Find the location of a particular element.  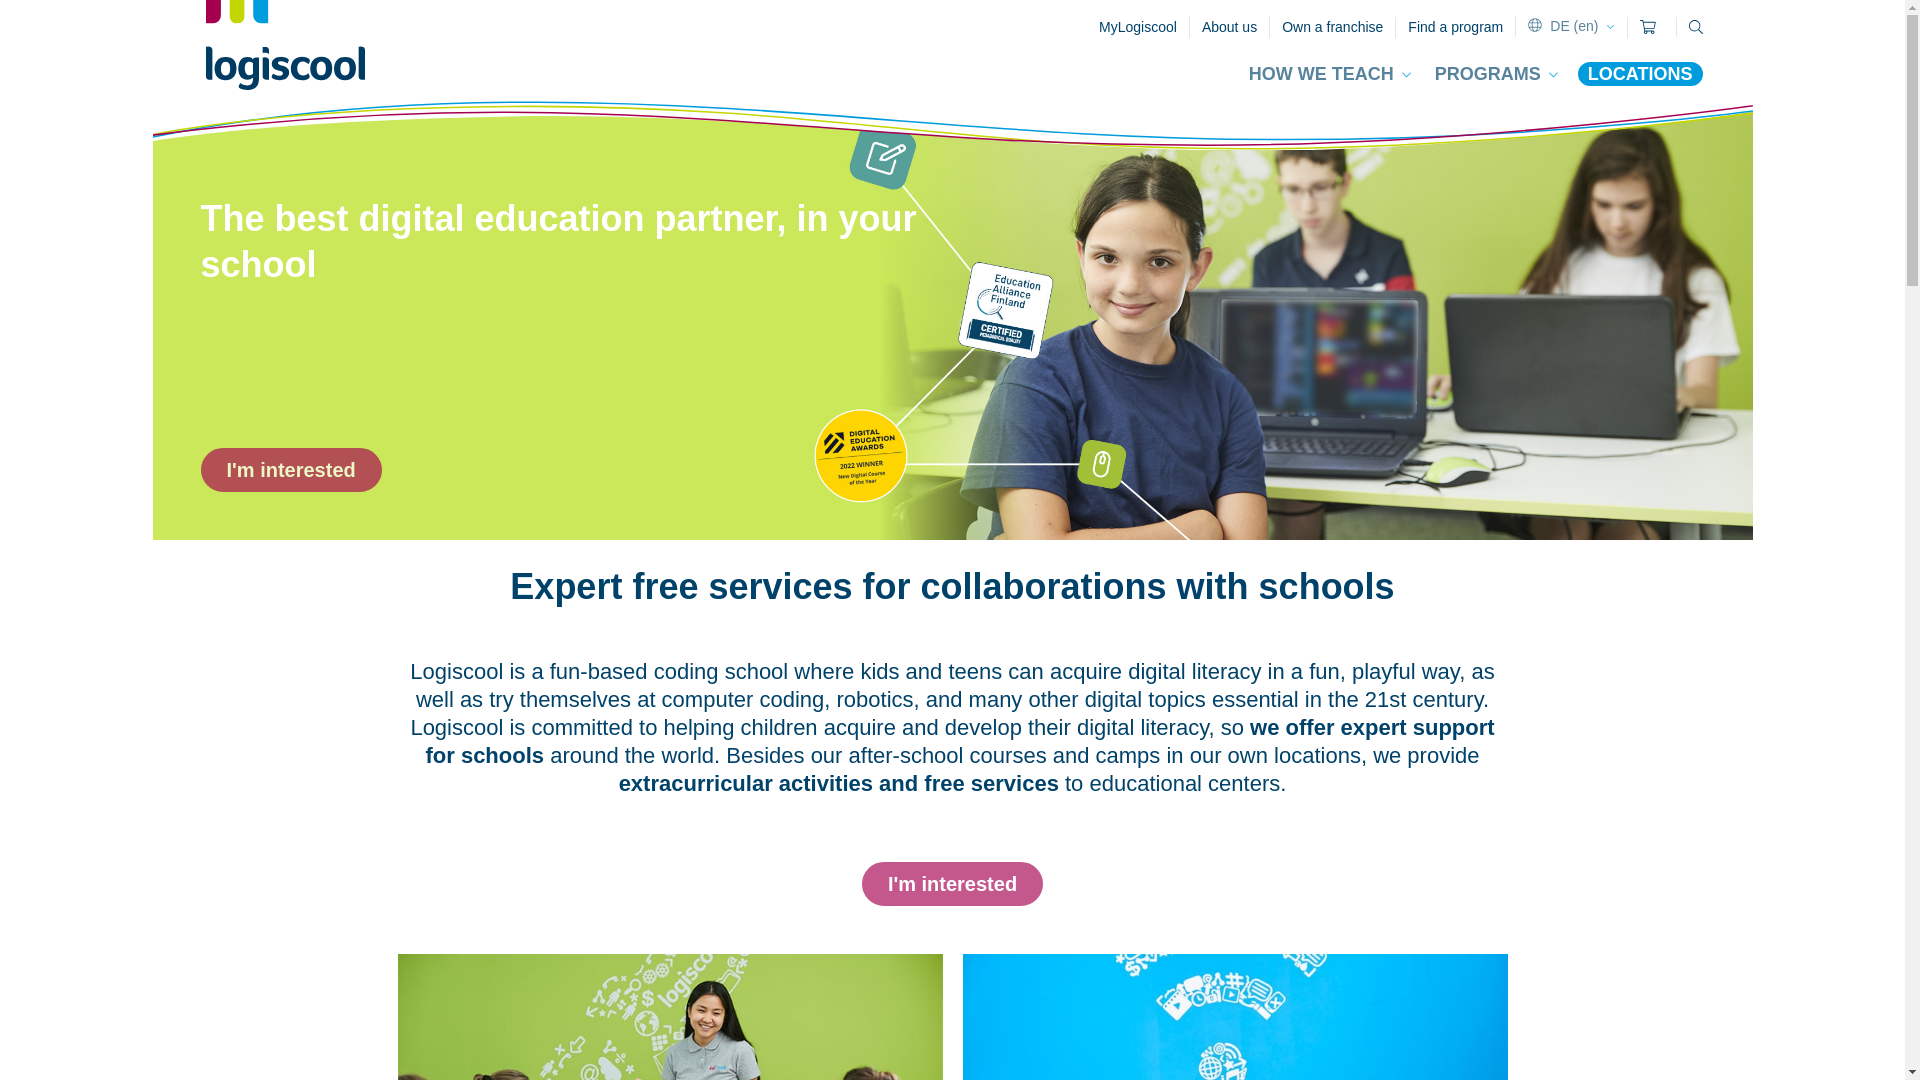

MyLogiscool is located at coordinates (1137, 27).